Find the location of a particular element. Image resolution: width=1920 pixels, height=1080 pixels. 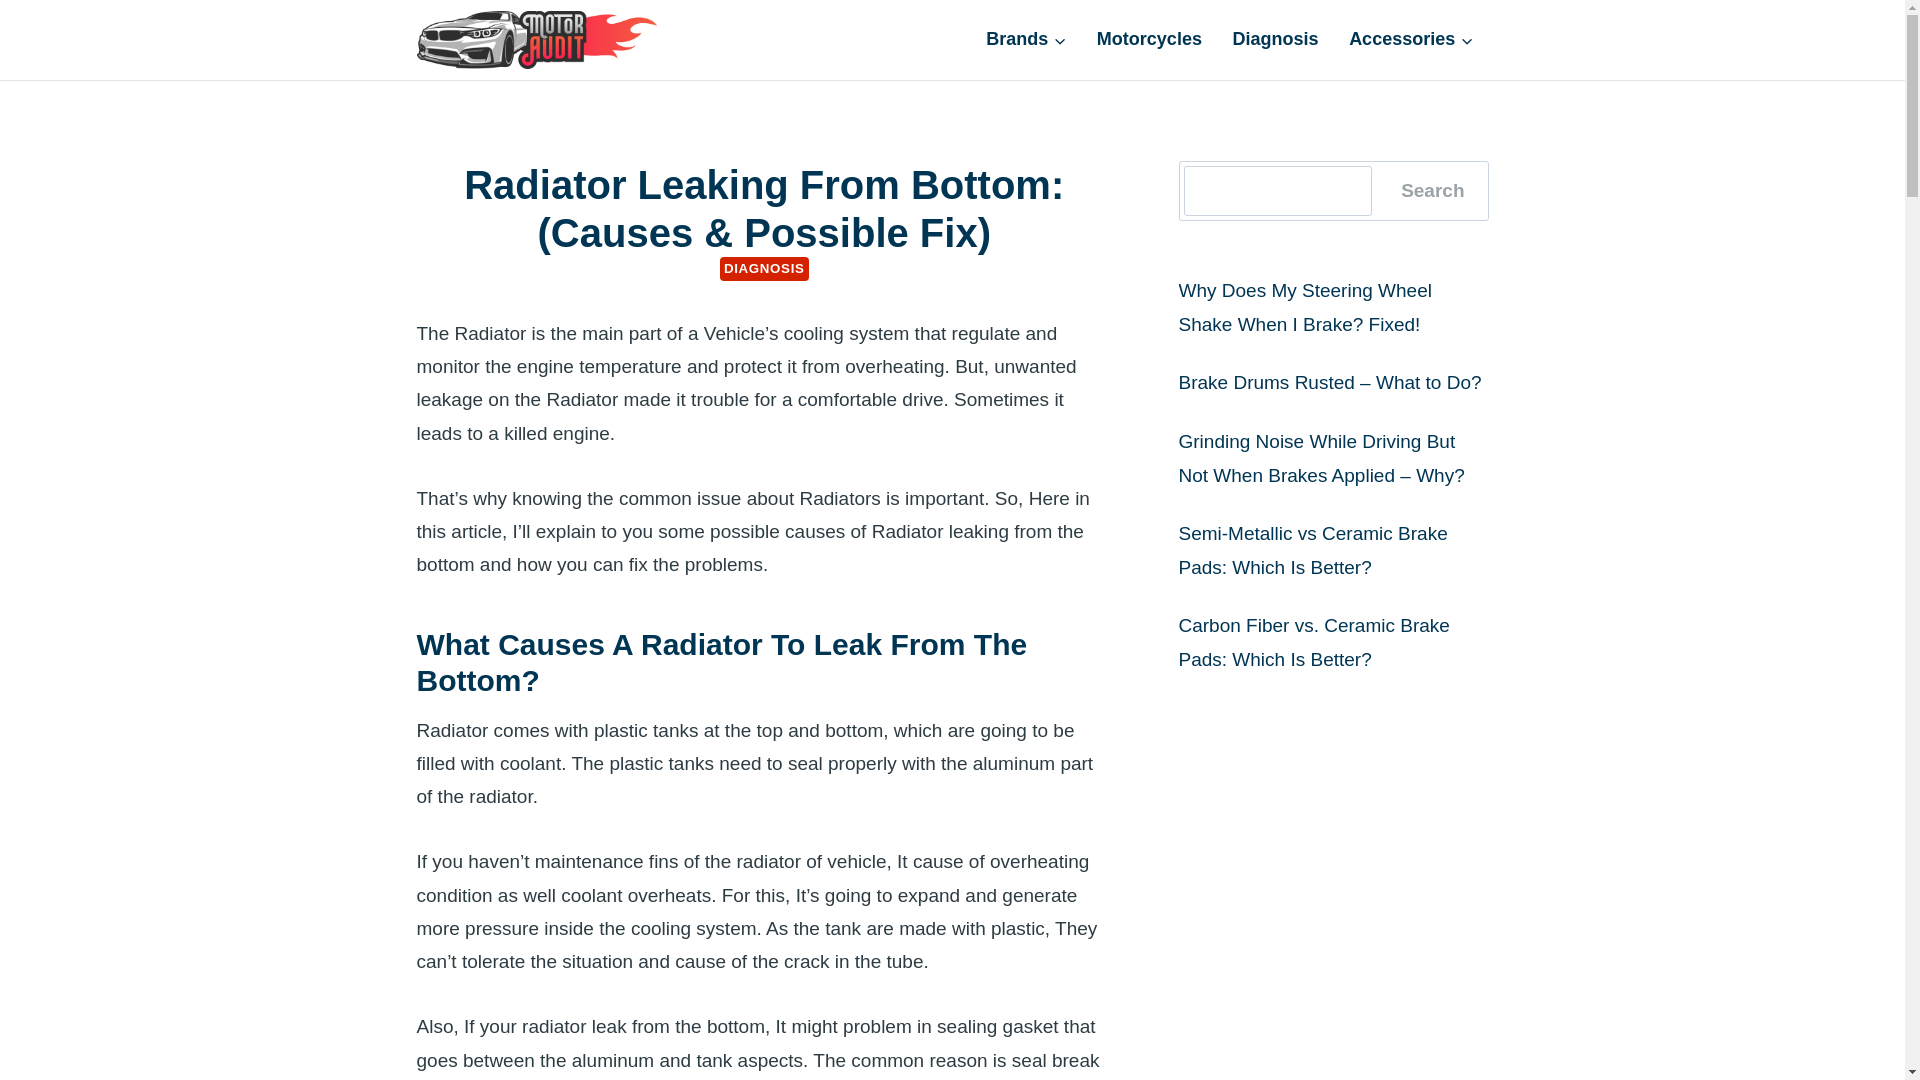

Accessories is located at coordinates (1412, 38).